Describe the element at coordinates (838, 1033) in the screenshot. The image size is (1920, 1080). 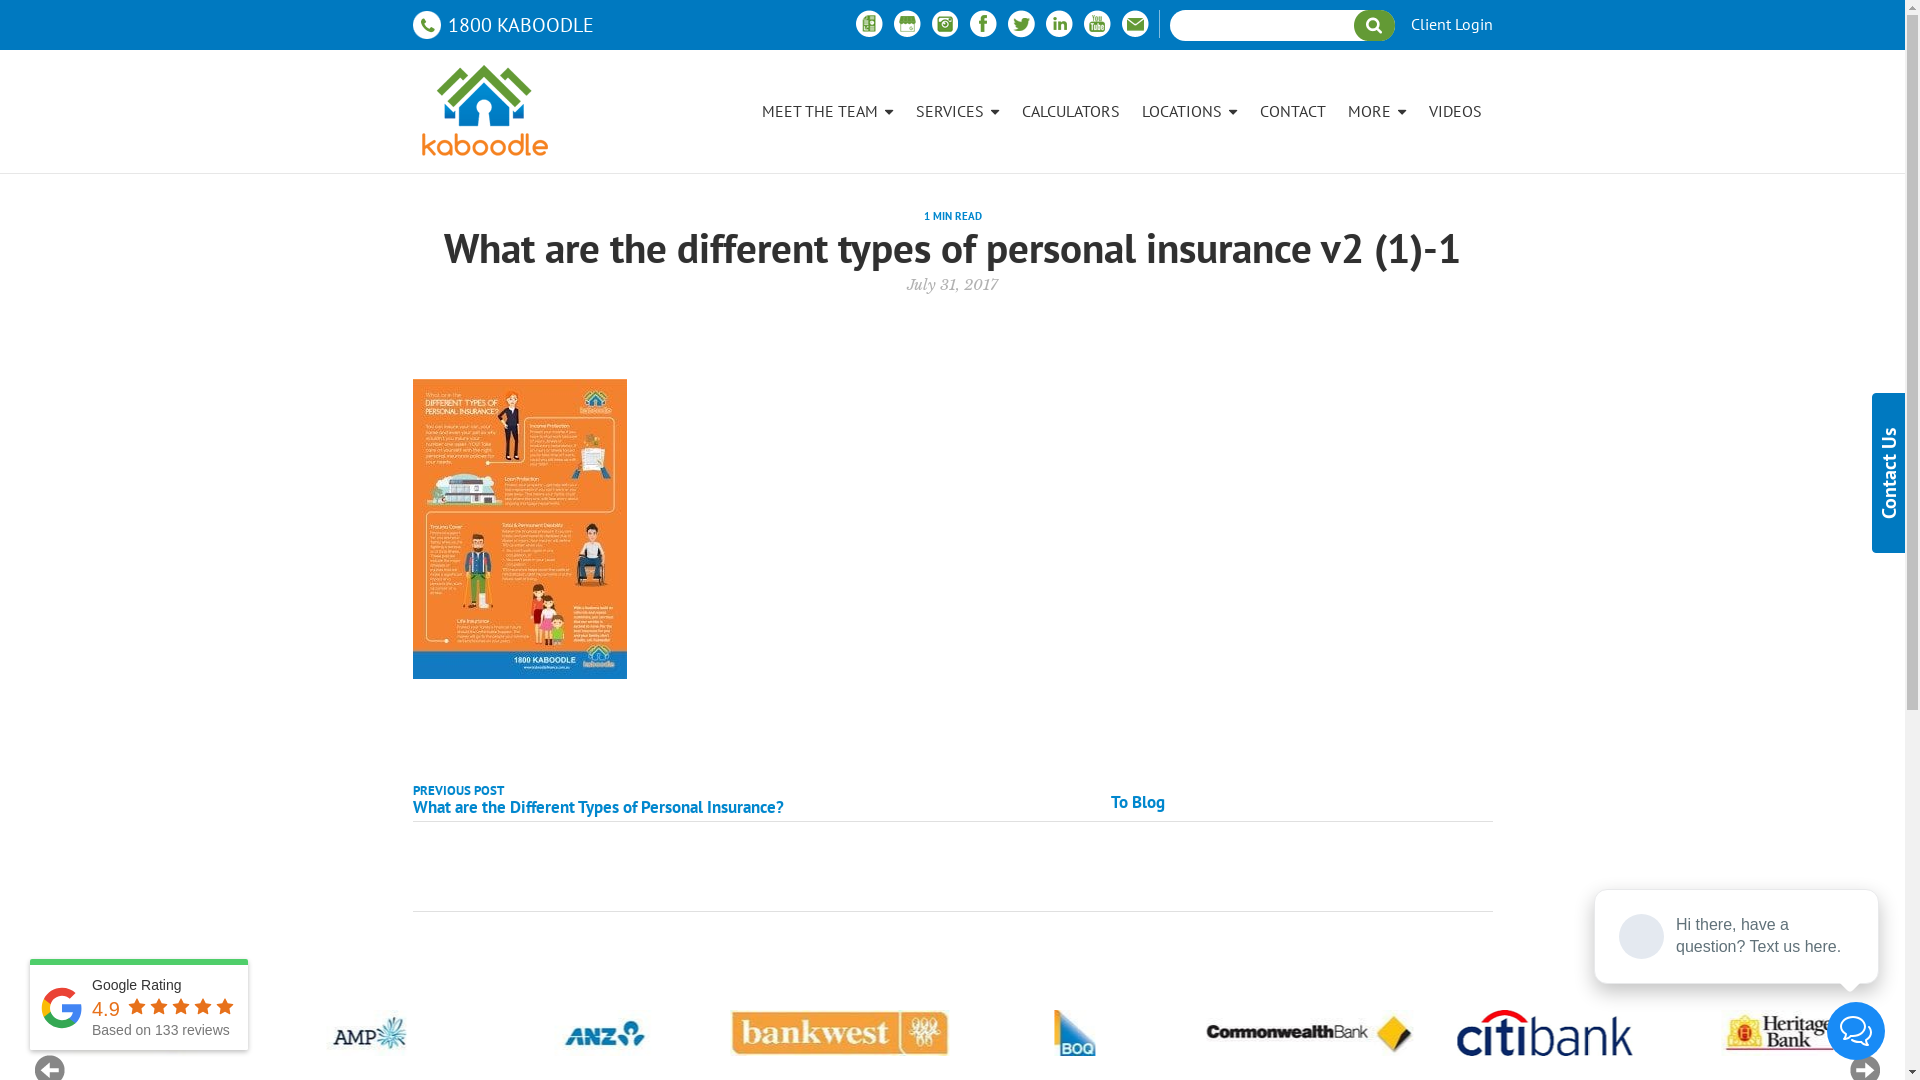
I see `Logo 05` at that location.